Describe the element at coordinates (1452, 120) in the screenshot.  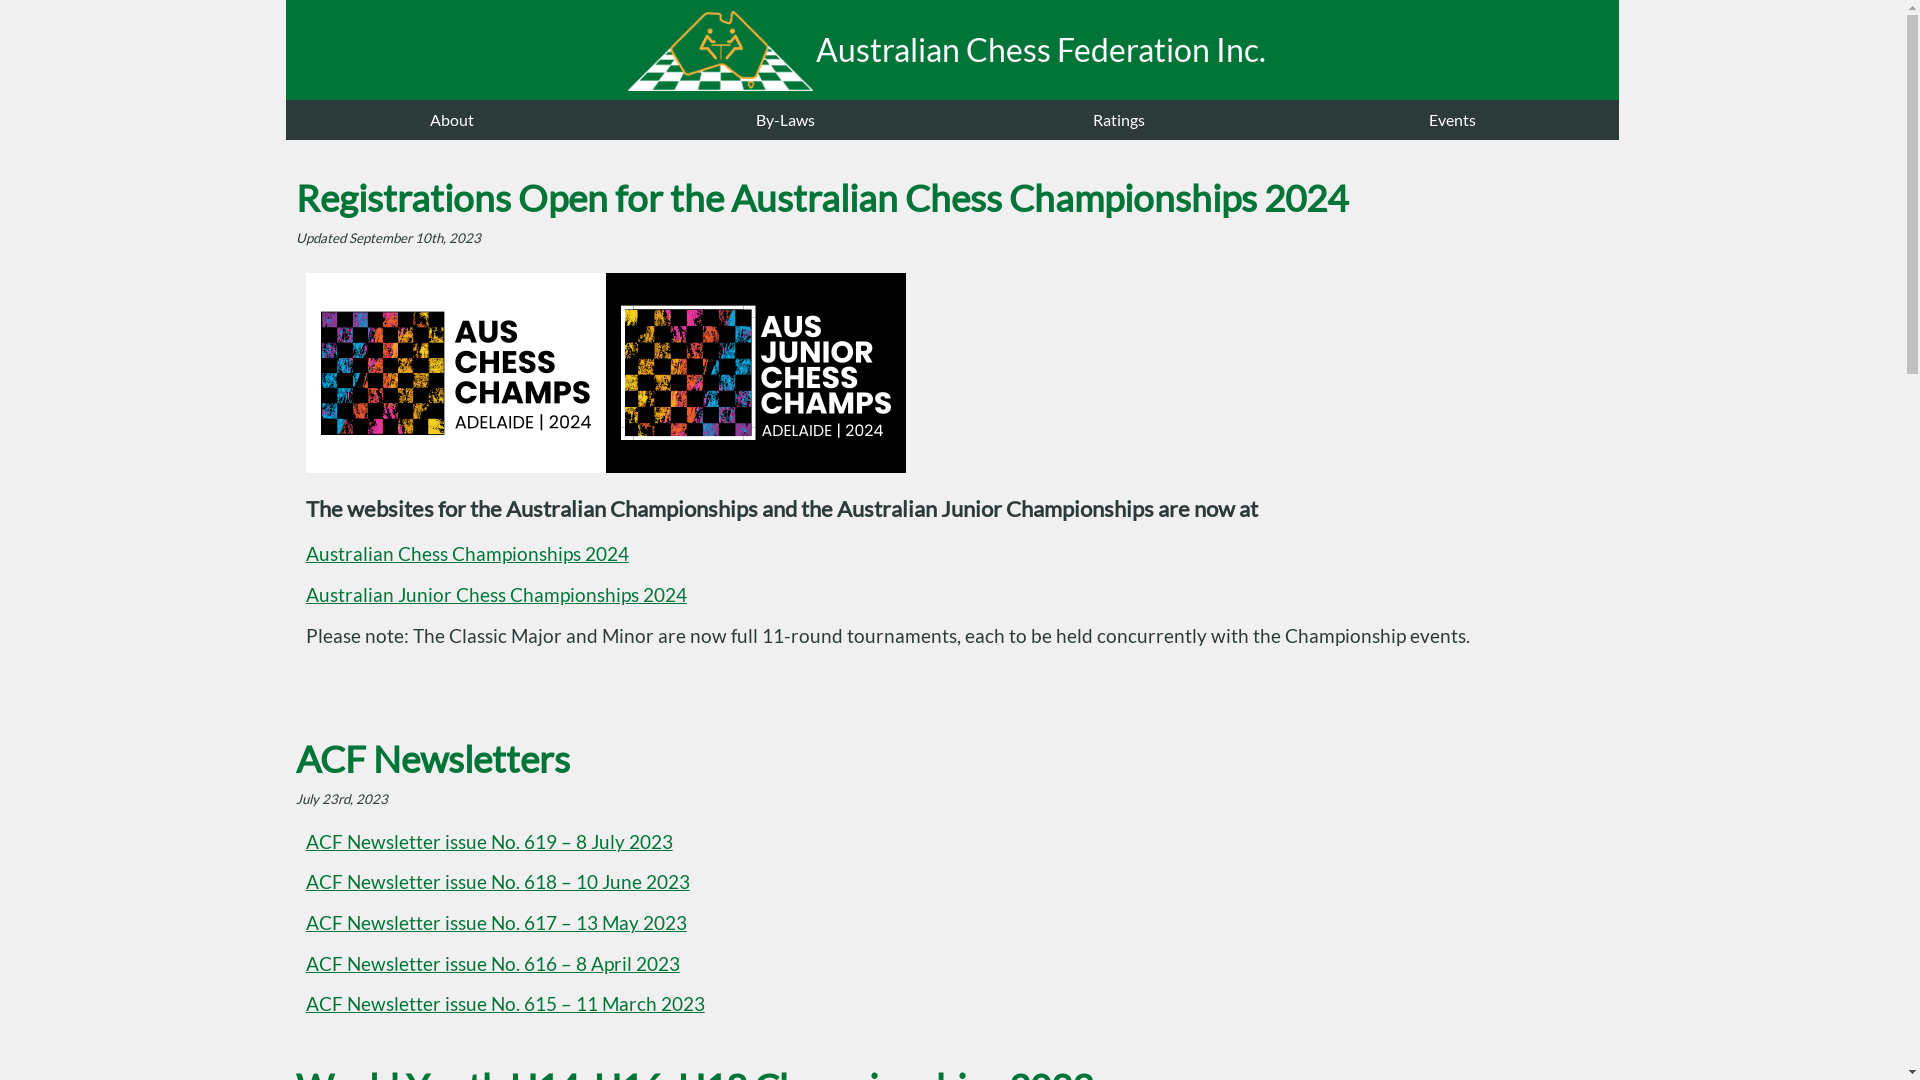
I see `Events` at that location.